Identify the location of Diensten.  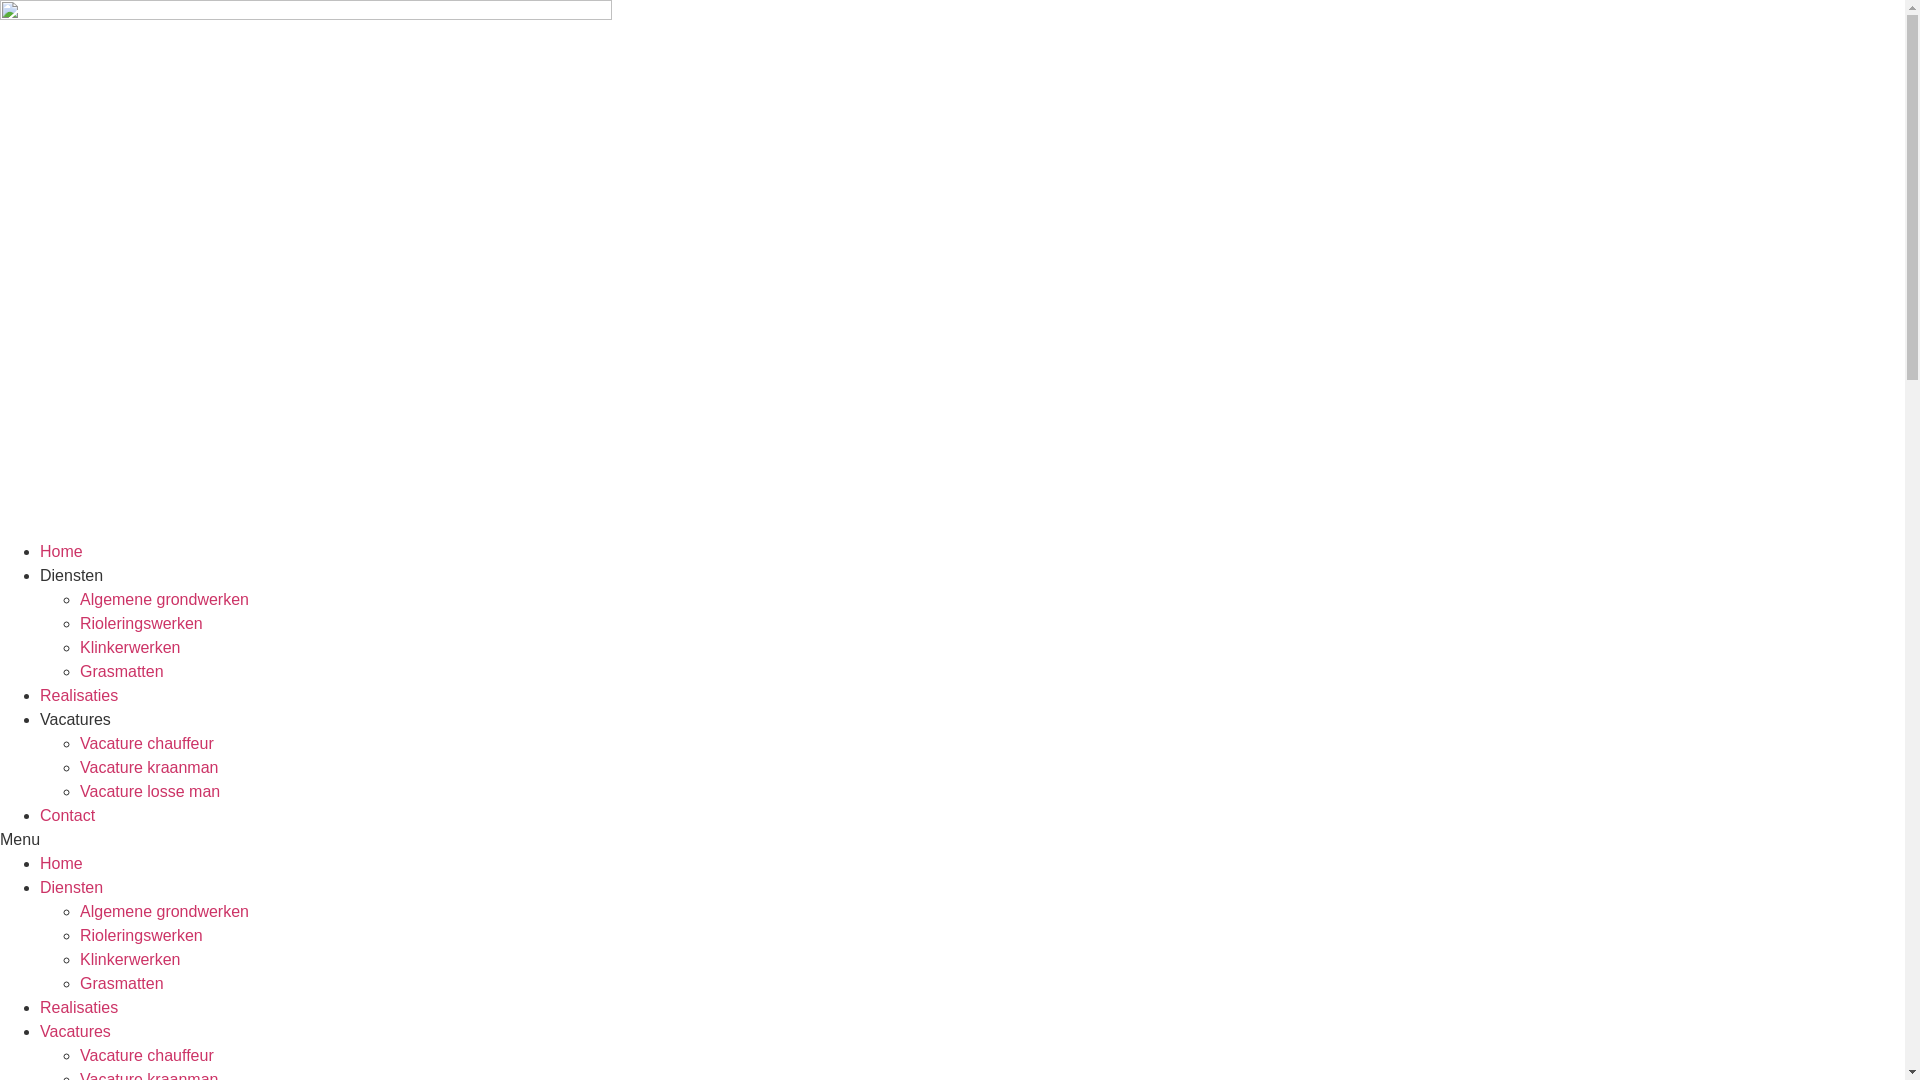
(72, 888).